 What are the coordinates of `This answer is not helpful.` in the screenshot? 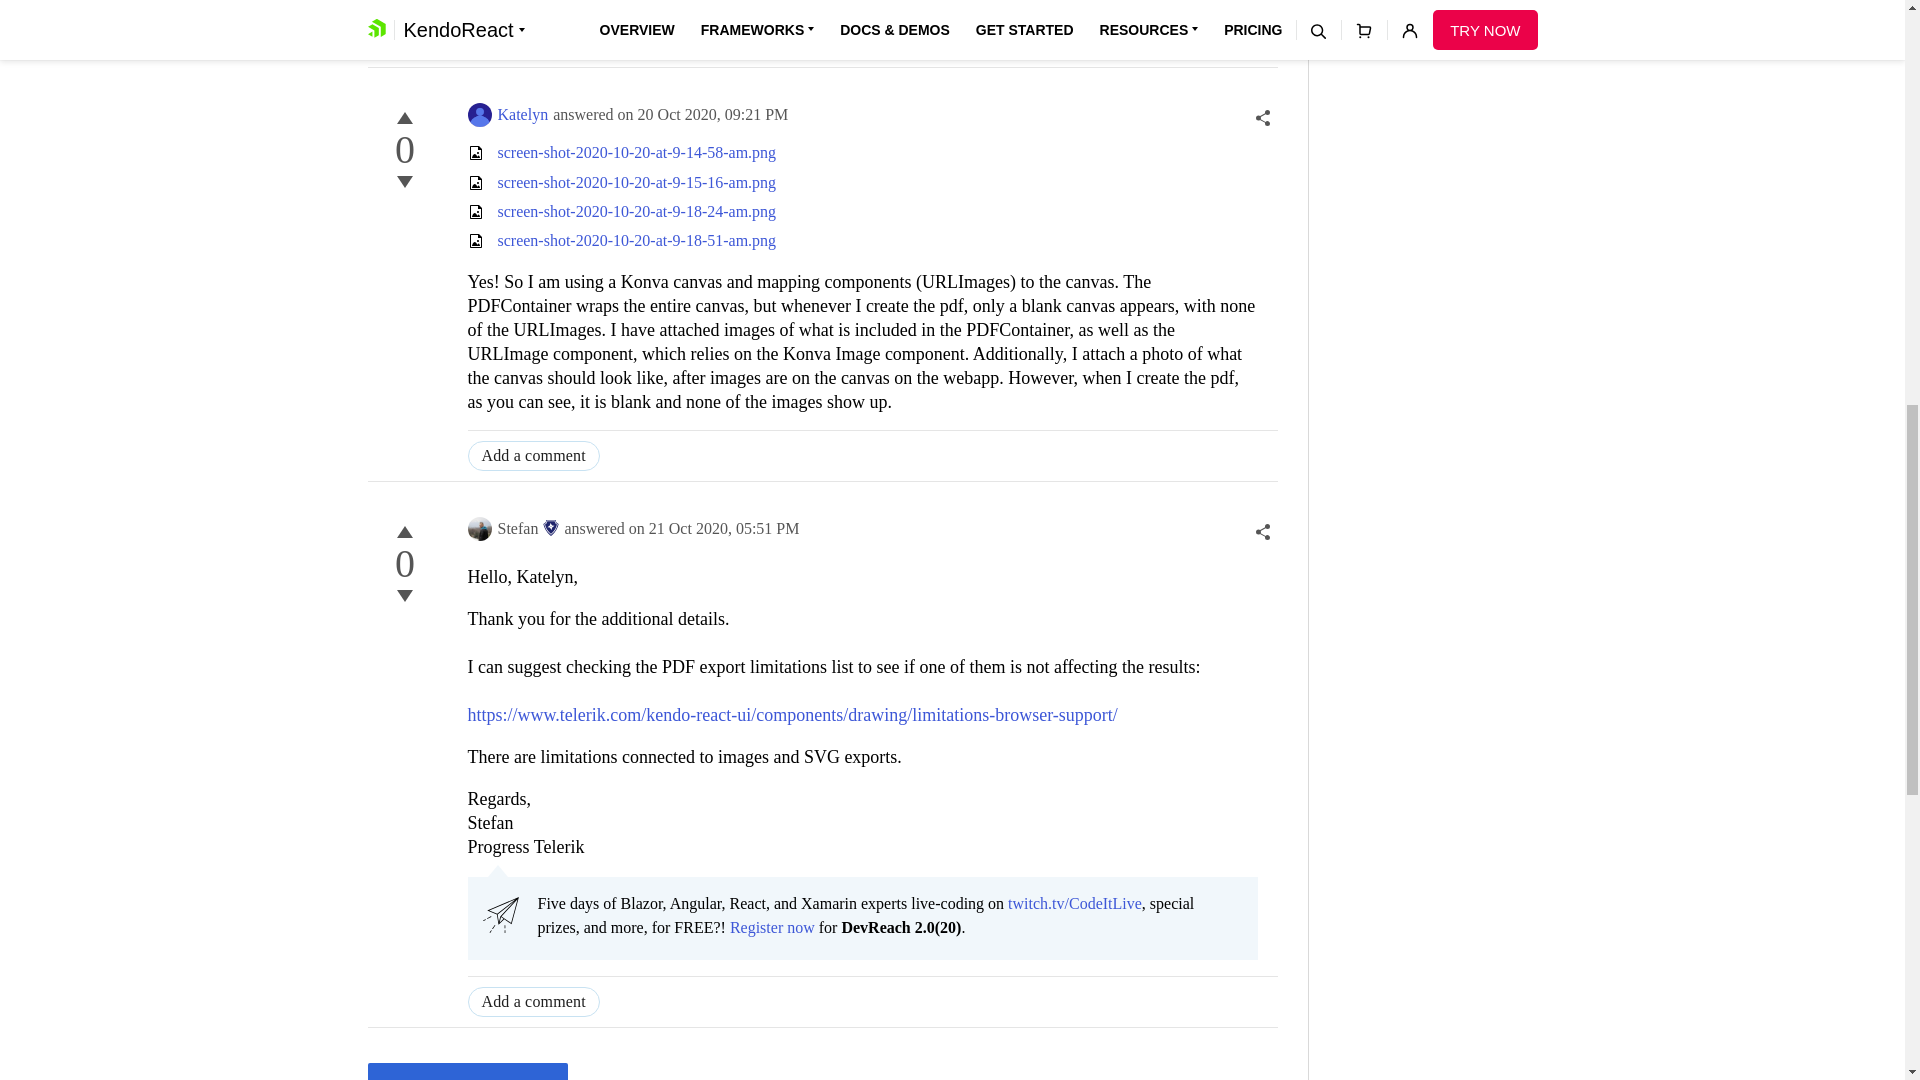 It's located at (404, 596).